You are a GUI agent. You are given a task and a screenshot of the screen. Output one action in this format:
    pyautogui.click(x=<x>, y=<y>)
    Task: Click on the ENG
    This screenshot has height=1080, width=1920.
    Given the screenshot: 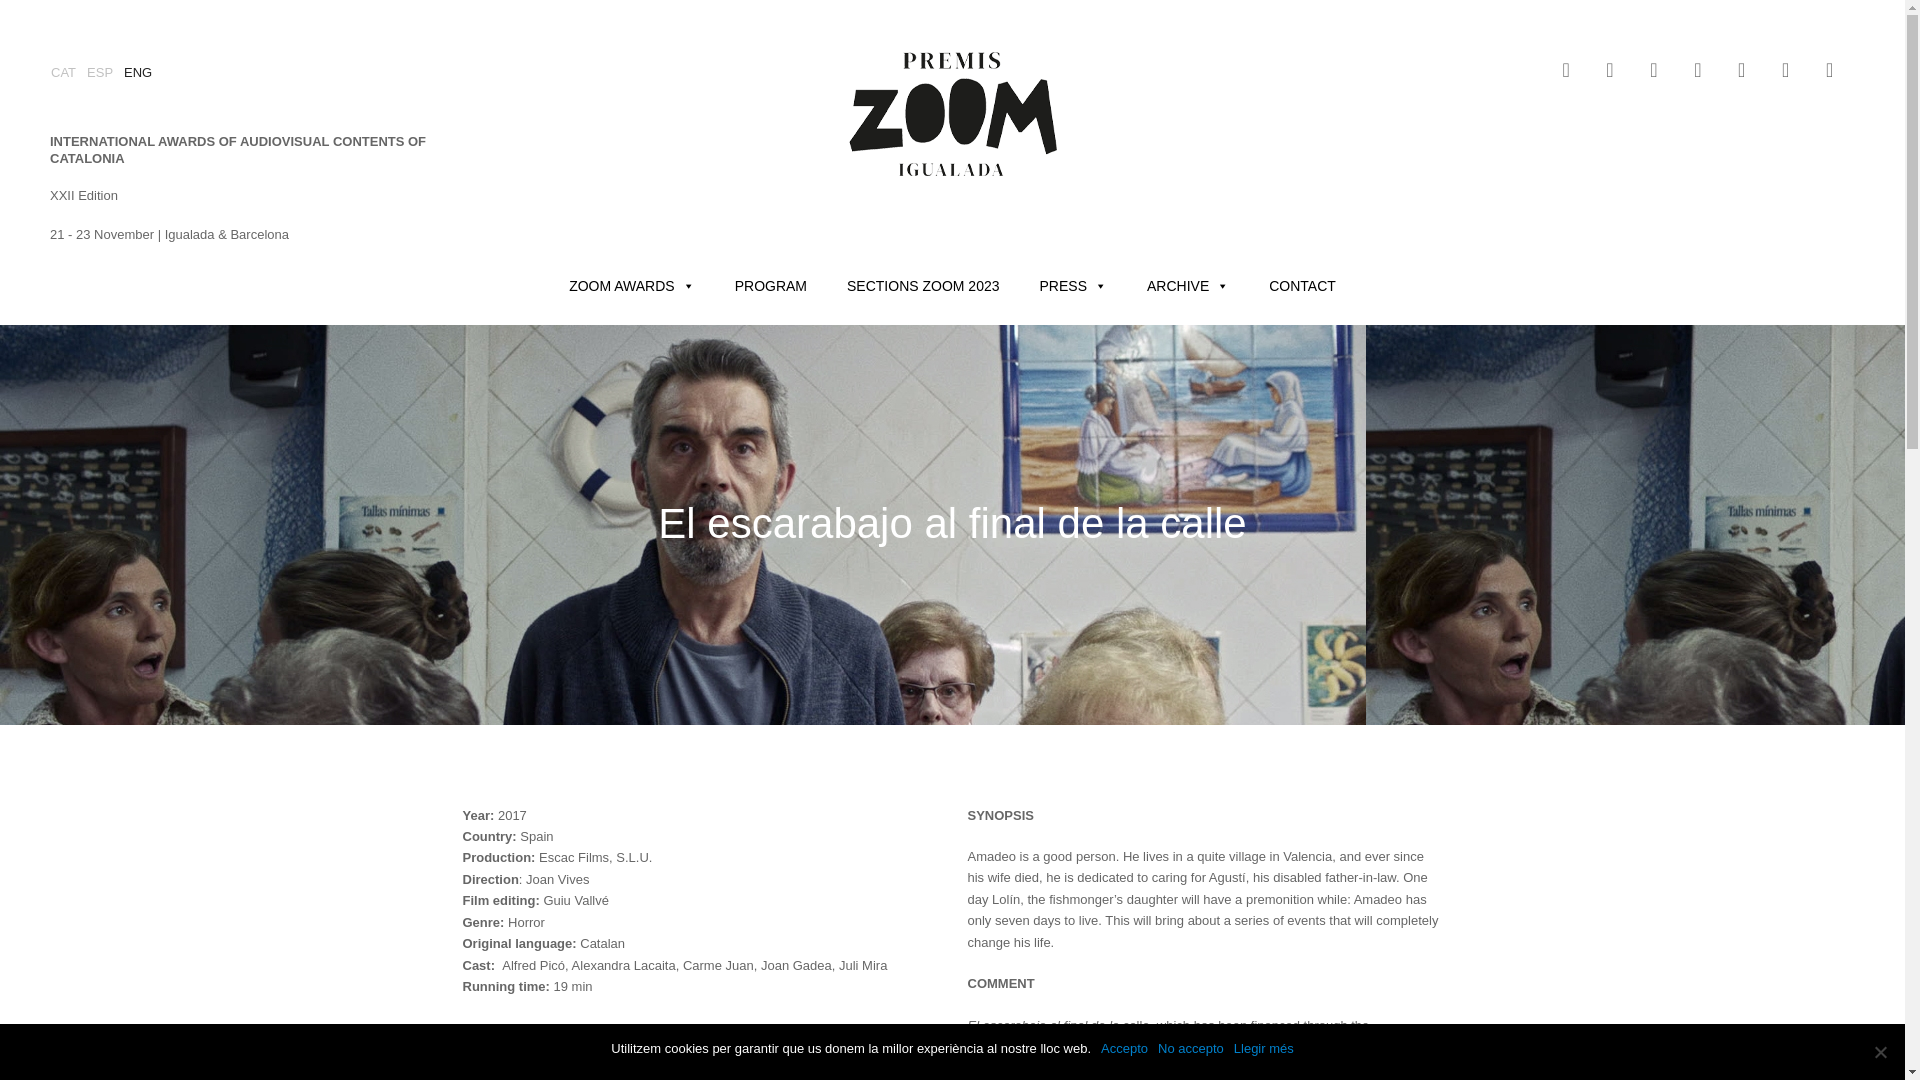 What is the action you would take?
    pyautogui.click(x=144, y=72)
    